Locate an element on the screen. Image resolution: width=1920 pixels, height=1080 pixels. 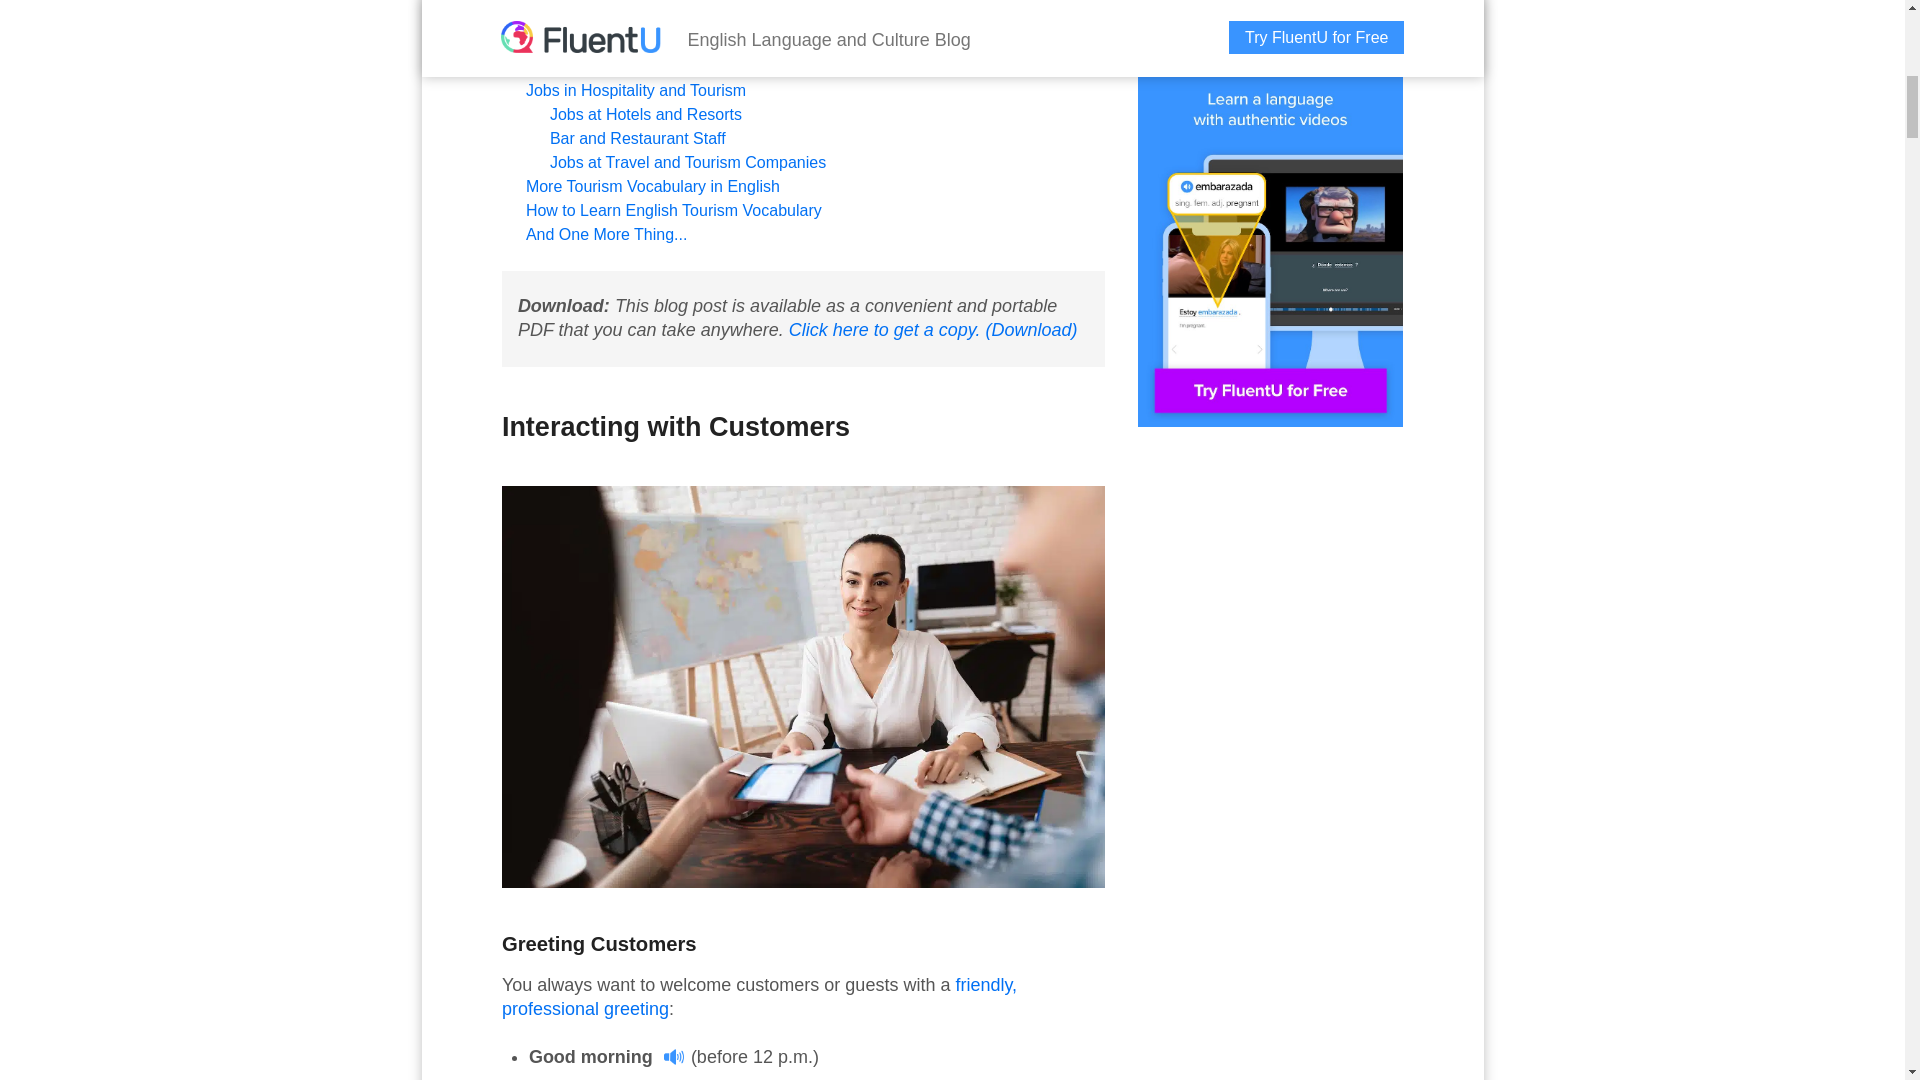
Giving Recommendations is located at coordinates (641, 18).